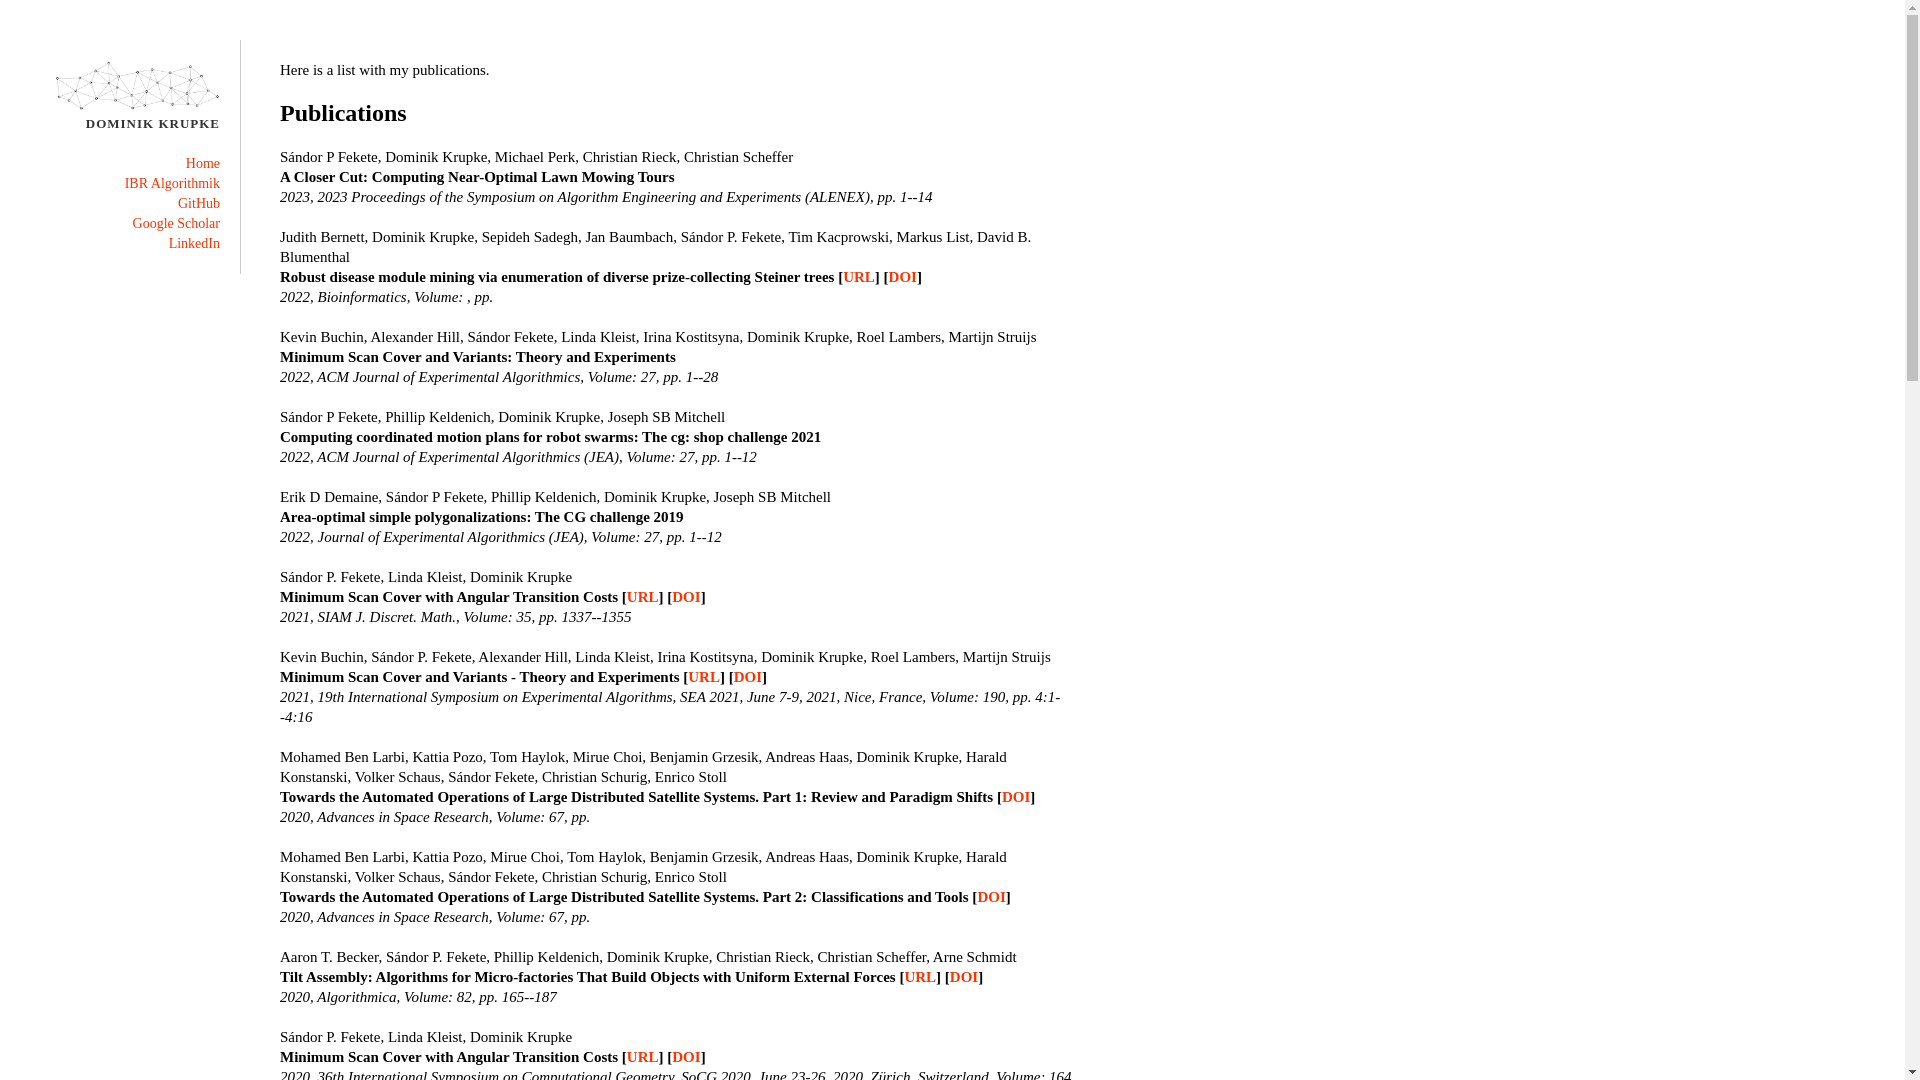 This screenshot has width=1920, height=1080. What do you see at coordinates (176, 224) in the screenshot?
I see `Google Scholar` at bounding box center [176, 224].